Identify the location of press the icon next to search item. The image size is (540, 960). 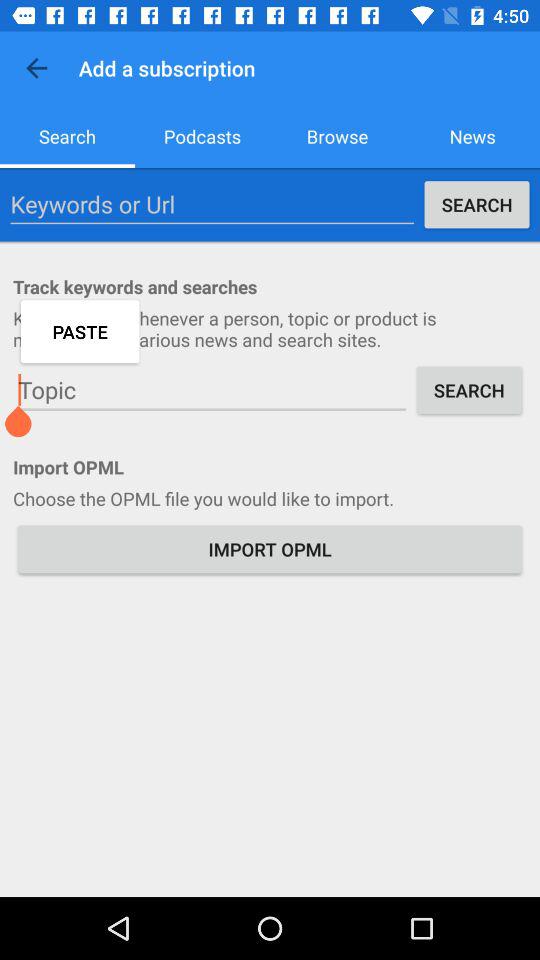
(202, 136).